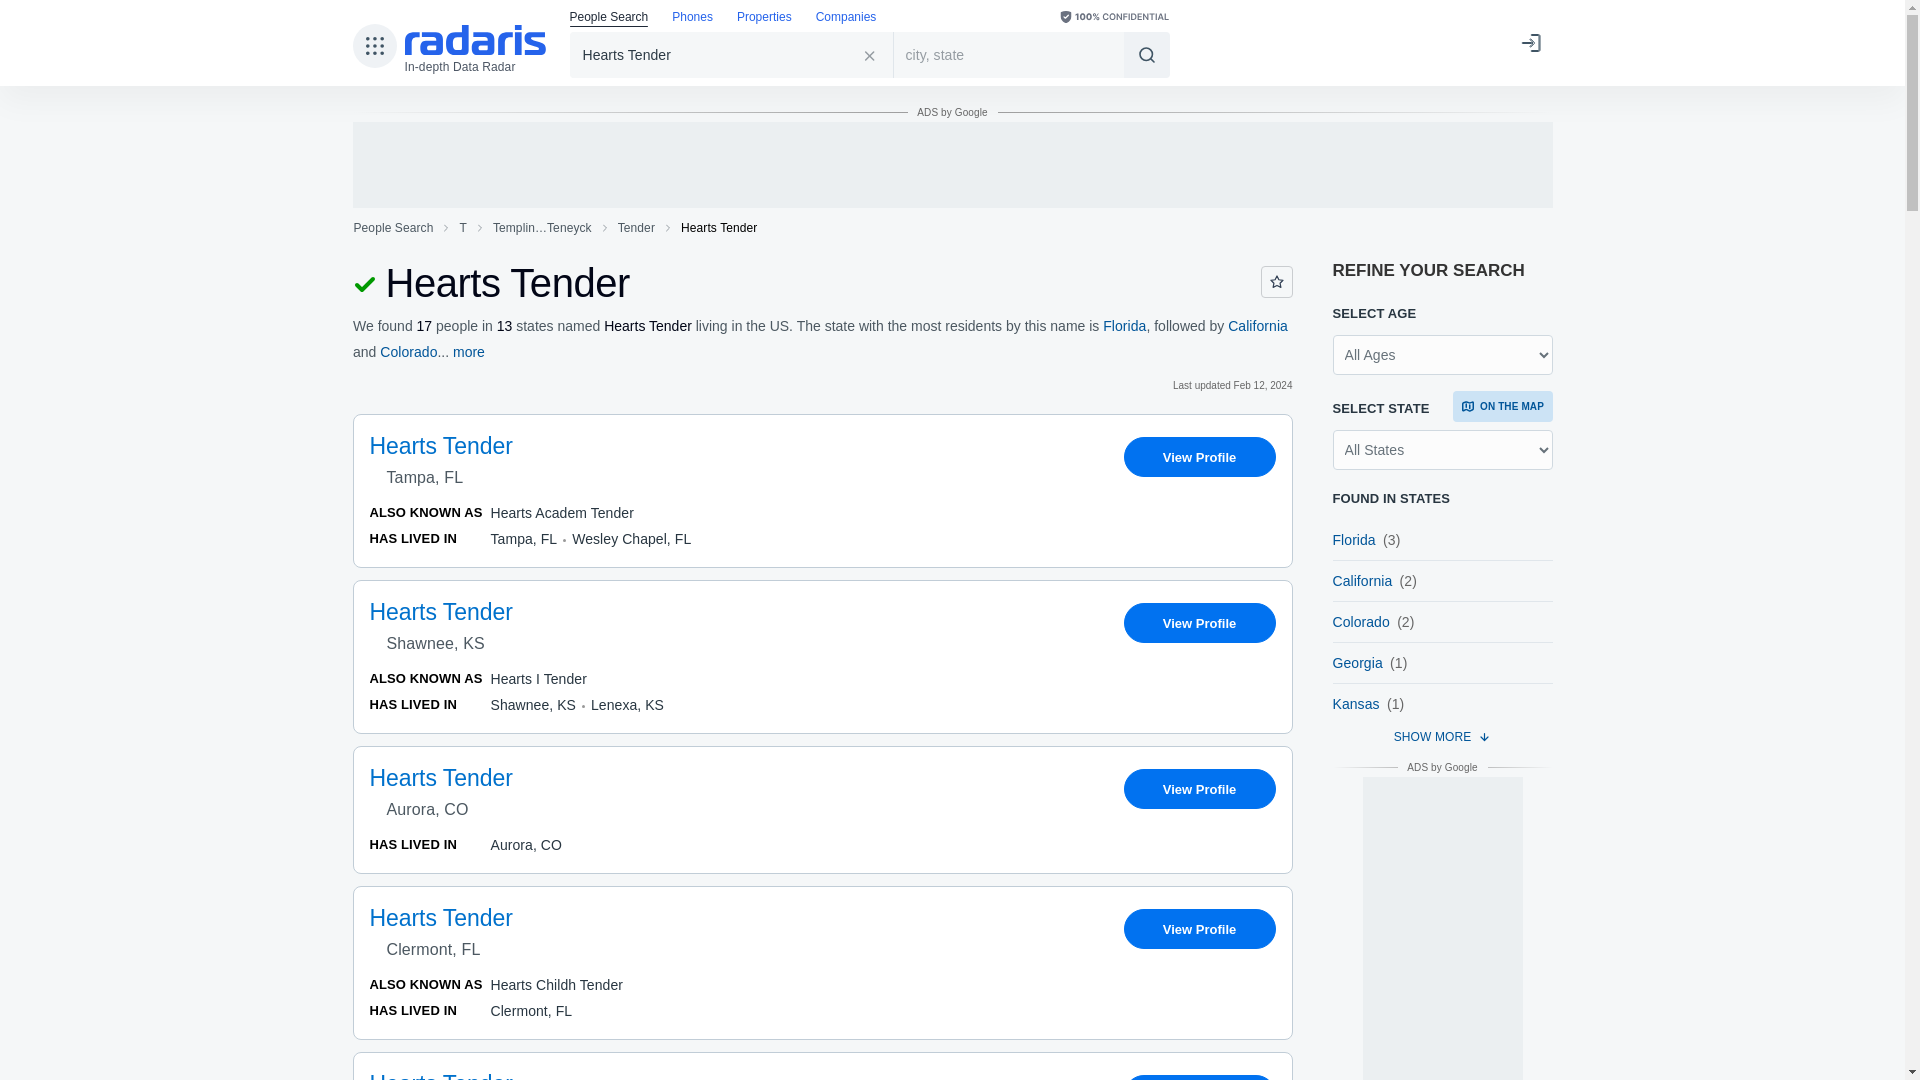 The width and height of the screenshot is (1920, 1080). What do you see at coordinates (609, 18) in the screenshot?
I see `People Search` at bounding box center [609, 18].